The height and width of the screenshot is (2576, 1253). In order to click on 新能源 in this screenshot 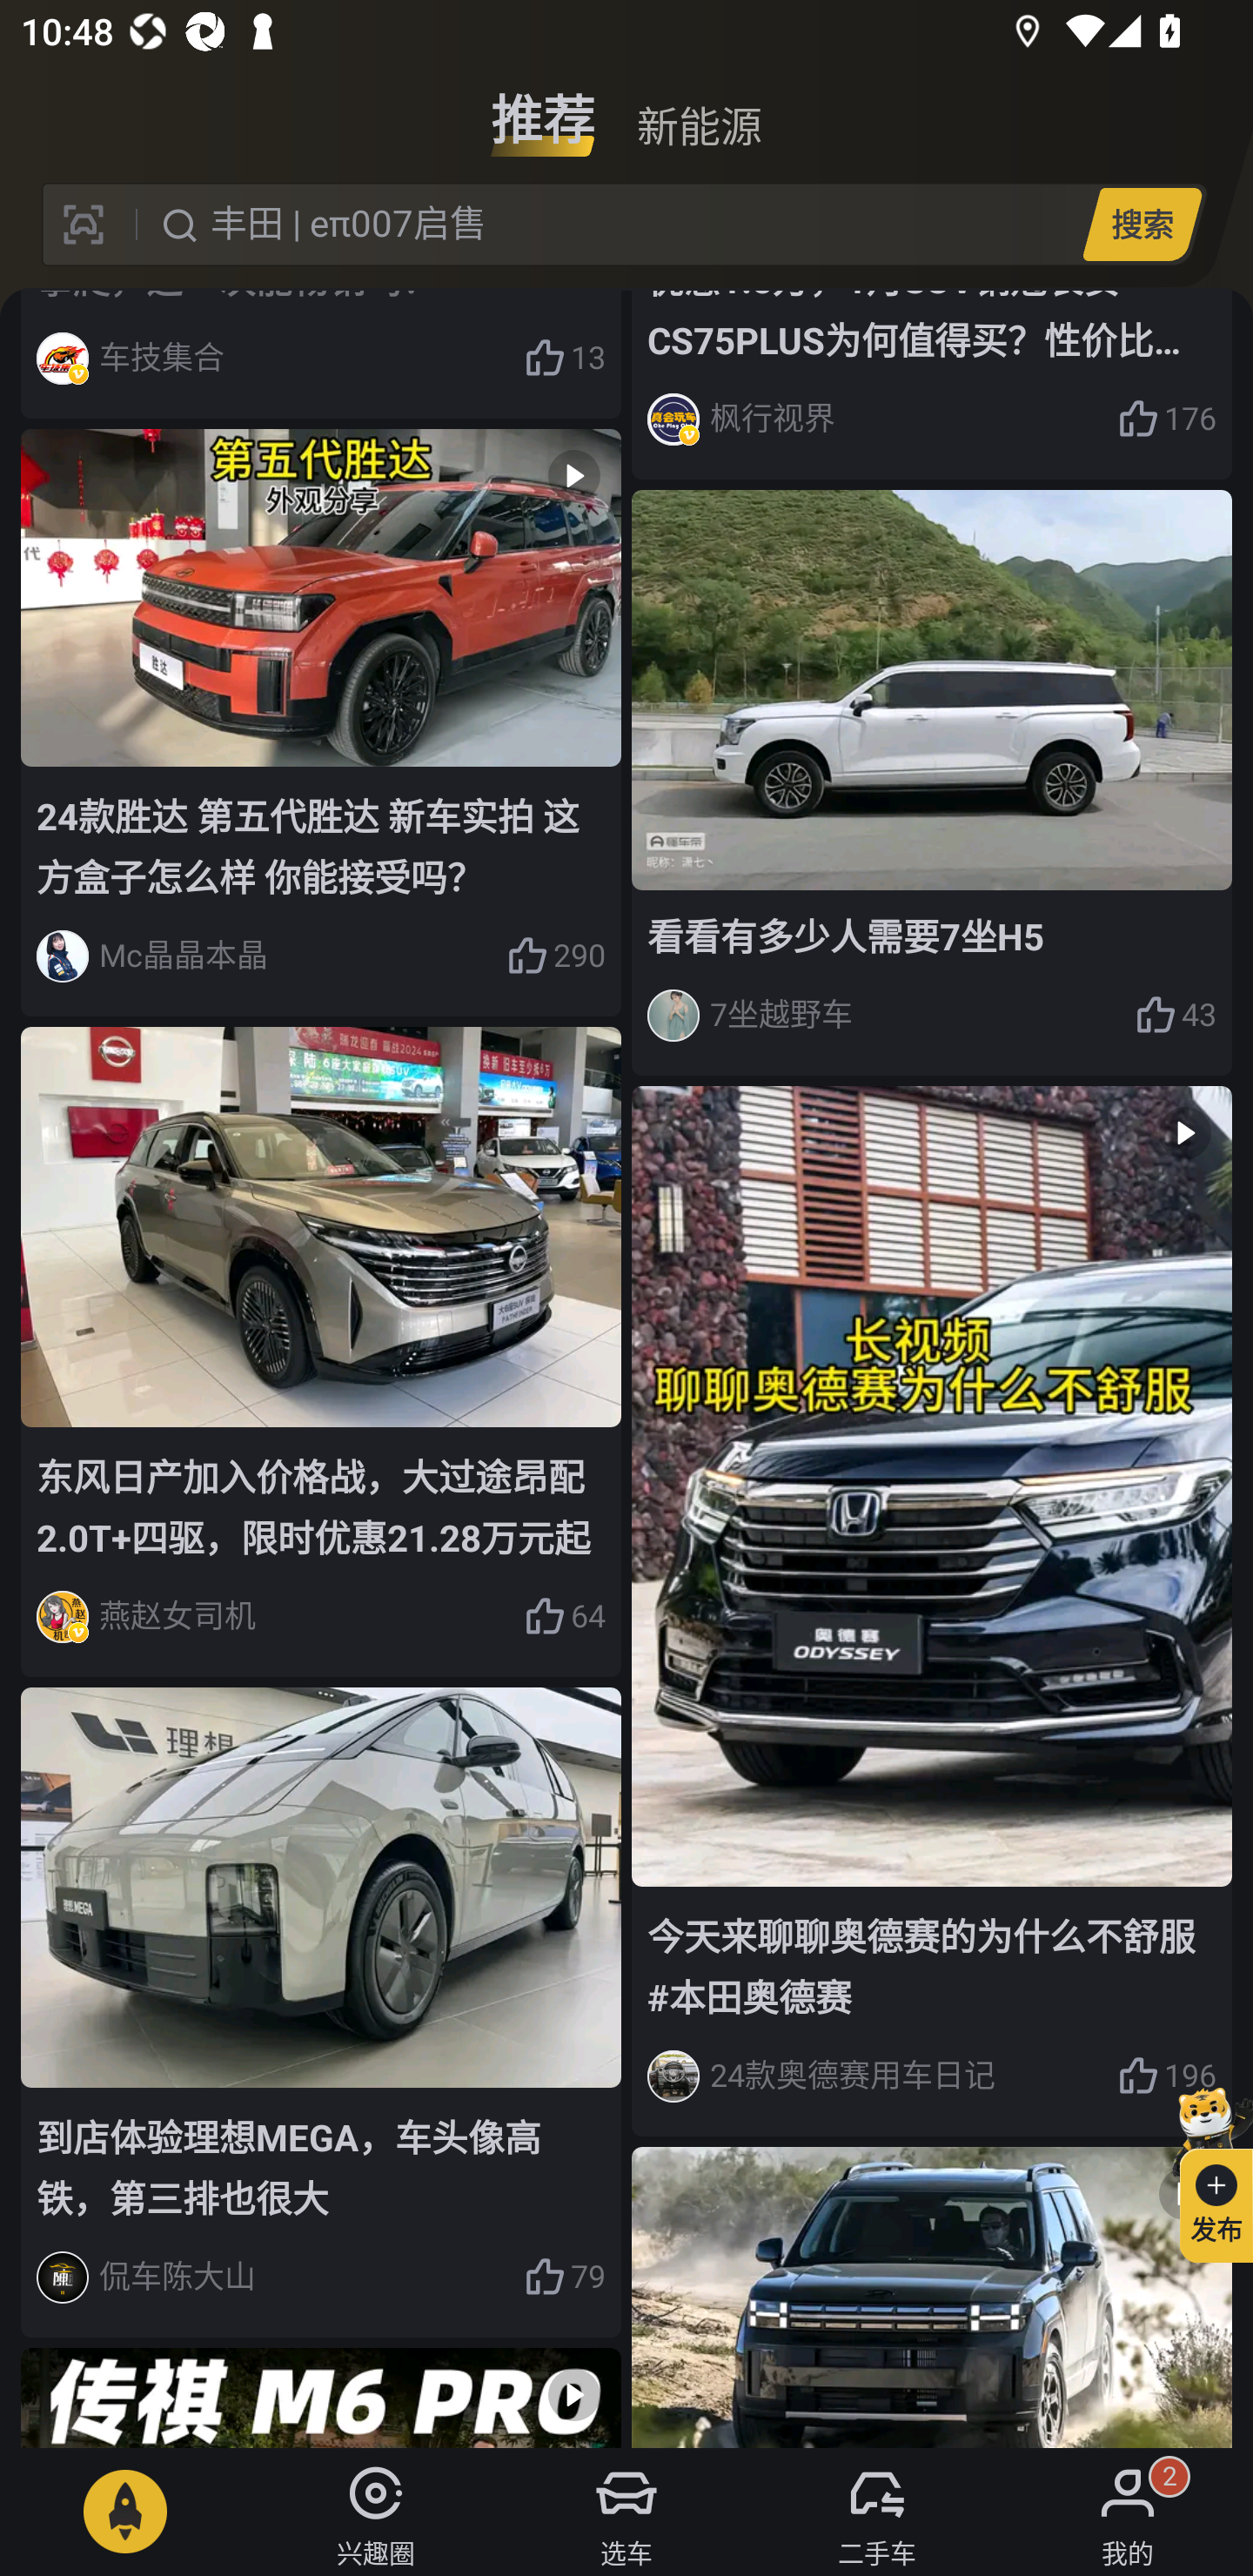, I will do `click(699, 108)`.